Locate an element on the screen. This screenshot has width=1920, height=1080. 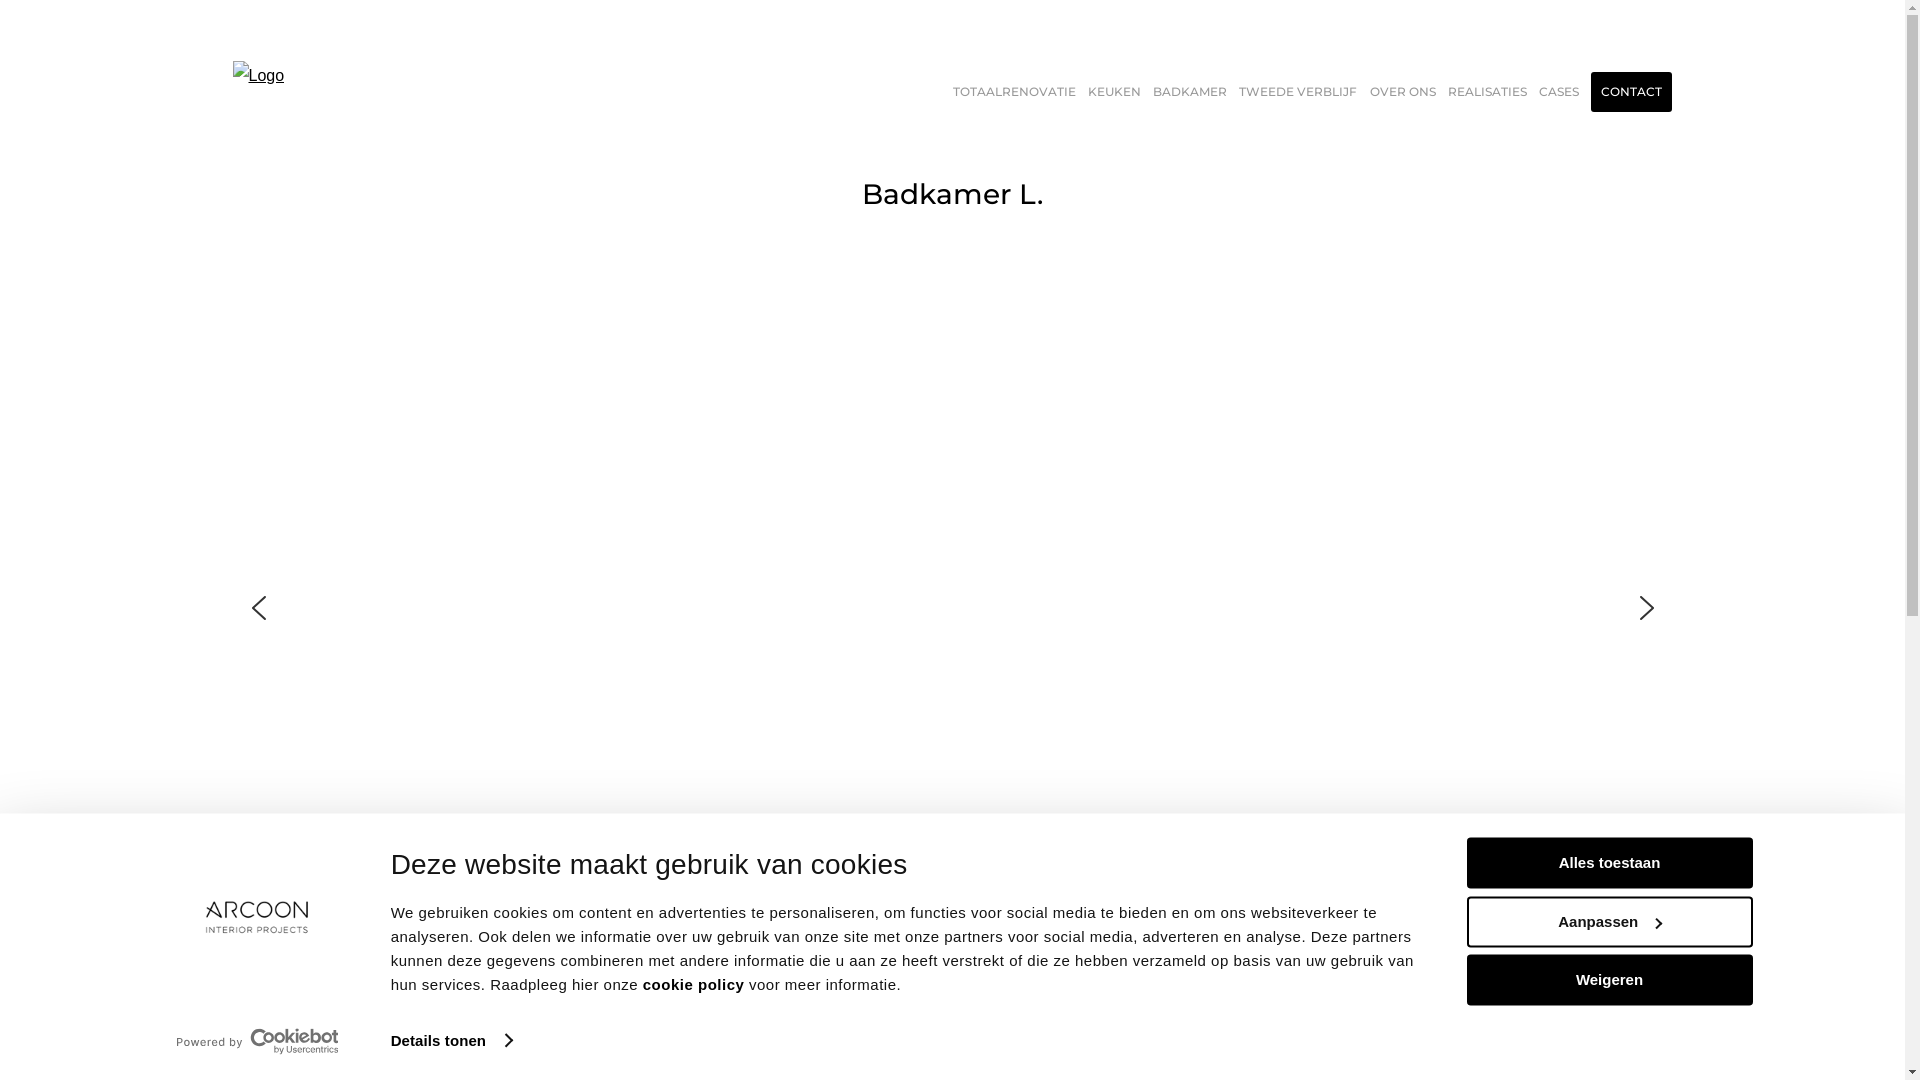
Aanpassen is located at coordinates (1609, 922).